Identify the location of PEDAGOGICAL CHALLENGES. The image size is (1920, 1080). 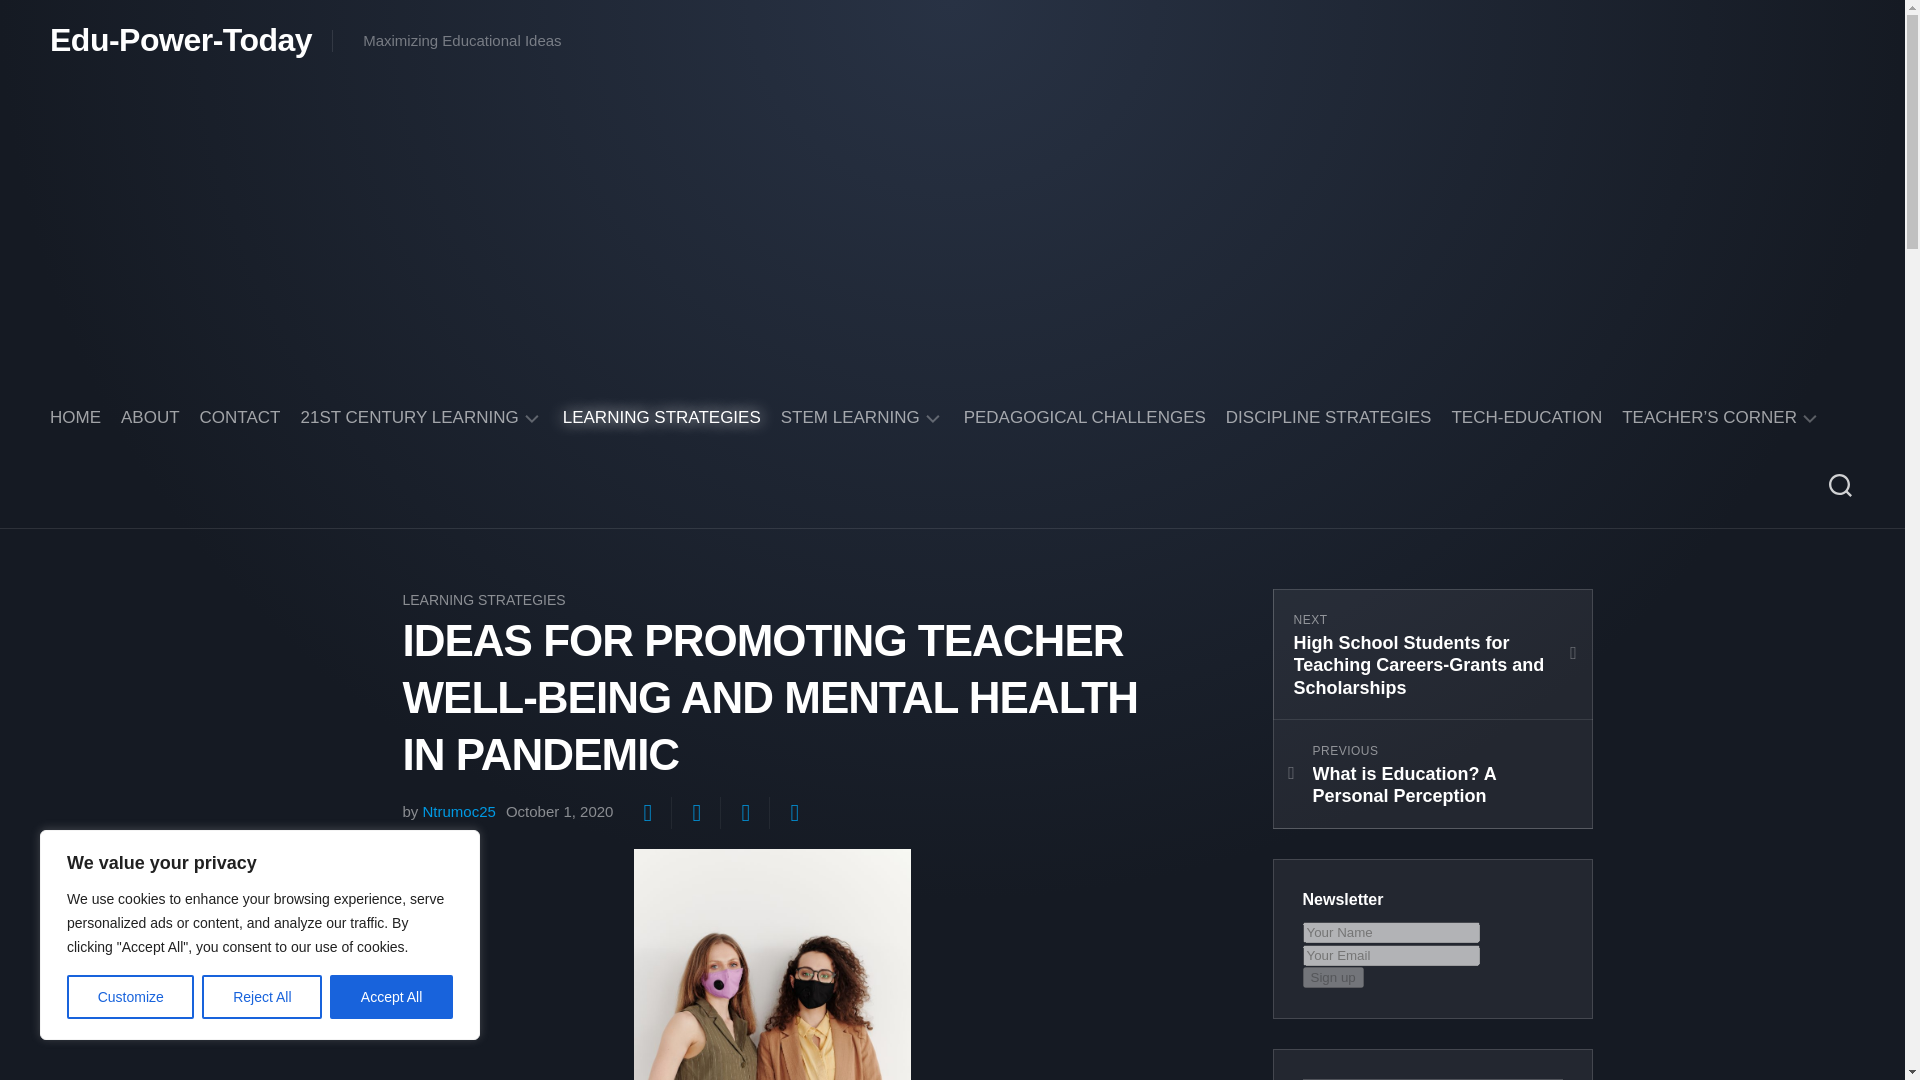
(1084, 418).